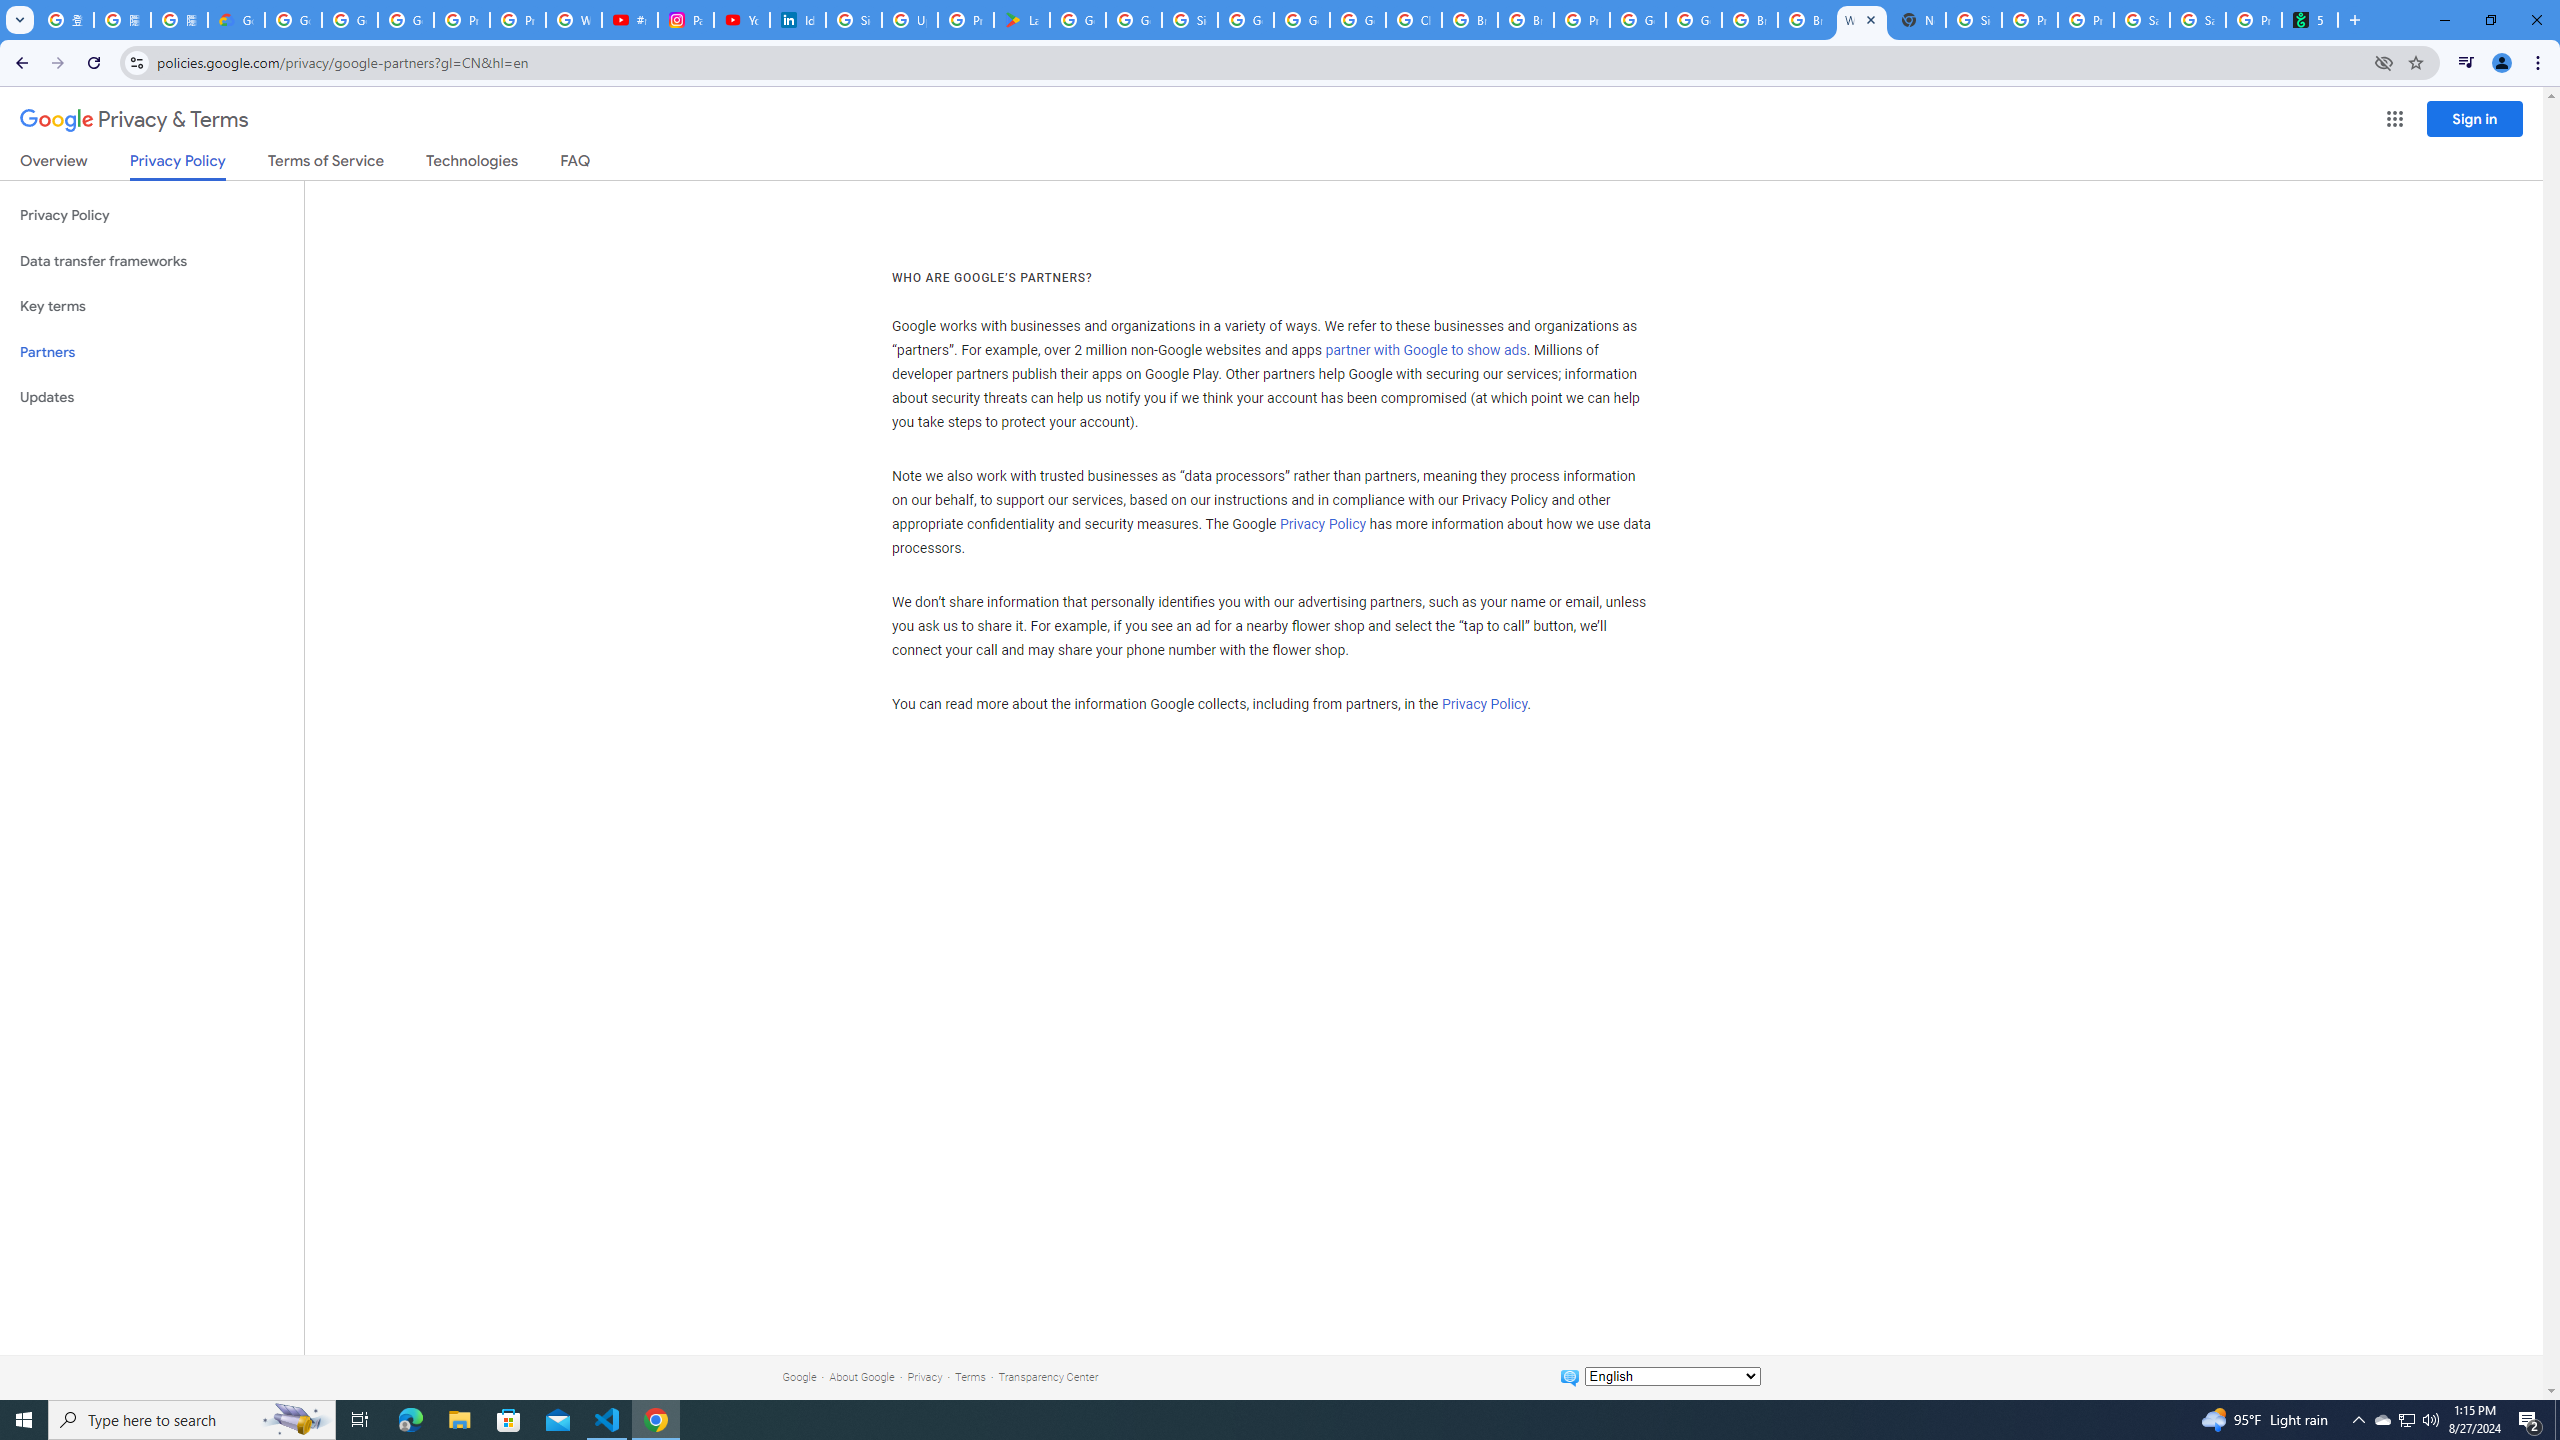 The width and height of the screenshot is (2560, 1440). Describe the element at coordinates (1693, 20) in the screenshot. I see `Google Cloud Platform` at that location.